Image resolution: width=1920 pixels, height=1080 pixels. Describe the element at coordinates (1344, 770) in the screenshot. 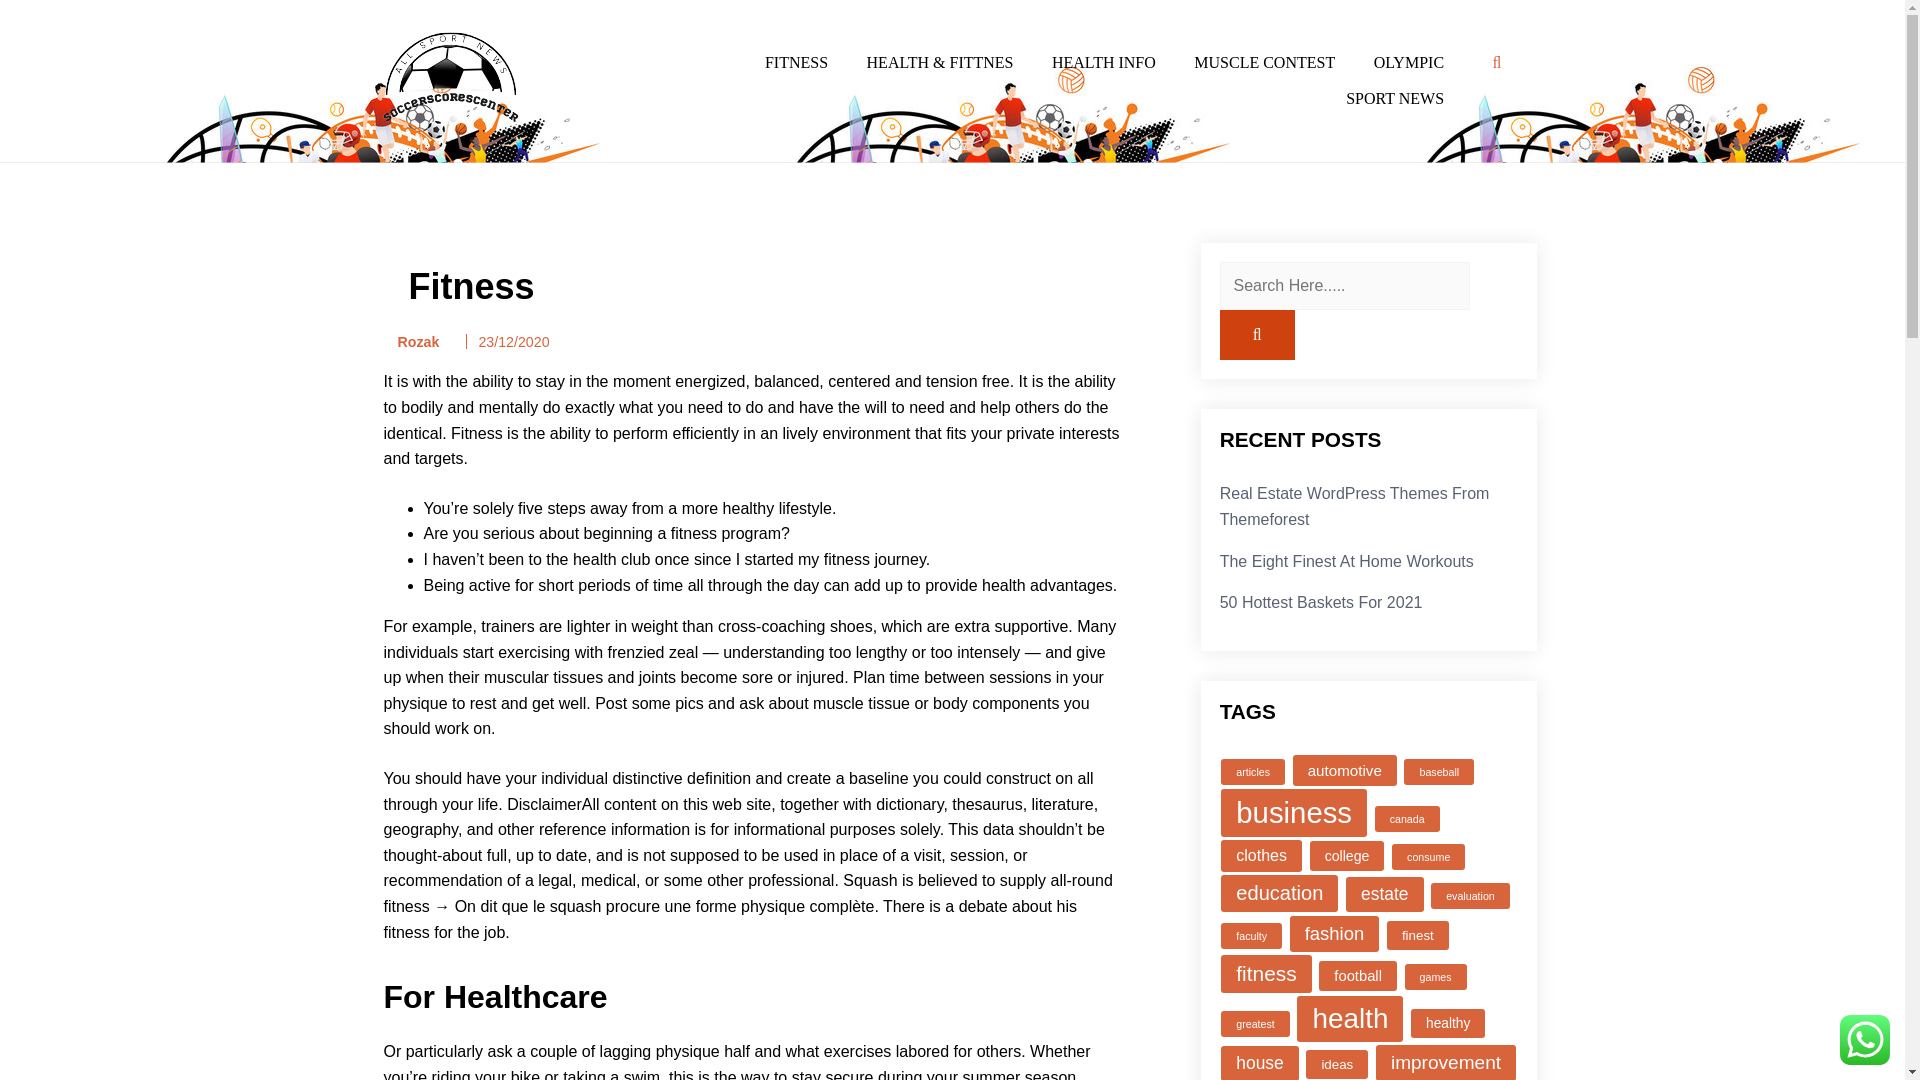

I see `automotive` at that location.